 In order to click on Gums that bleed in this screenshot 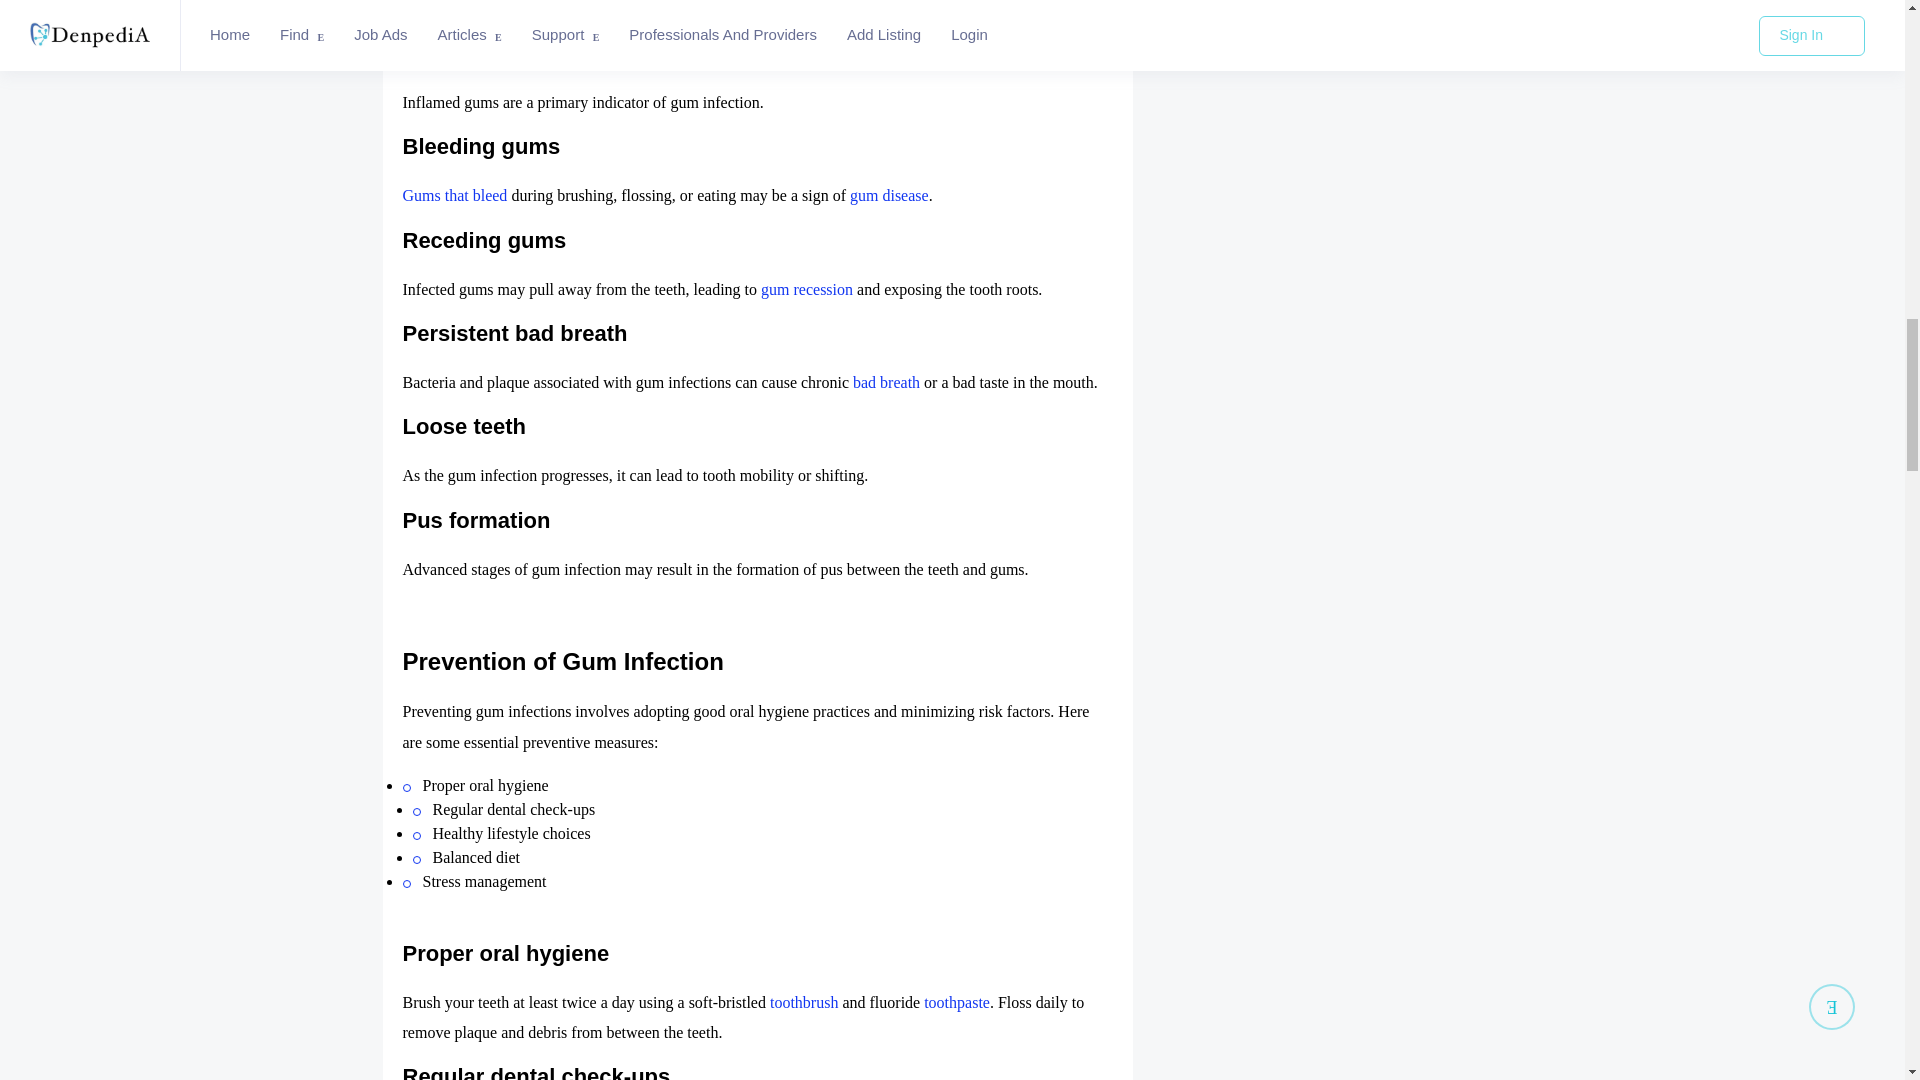, I will do `click(454, 195)`.